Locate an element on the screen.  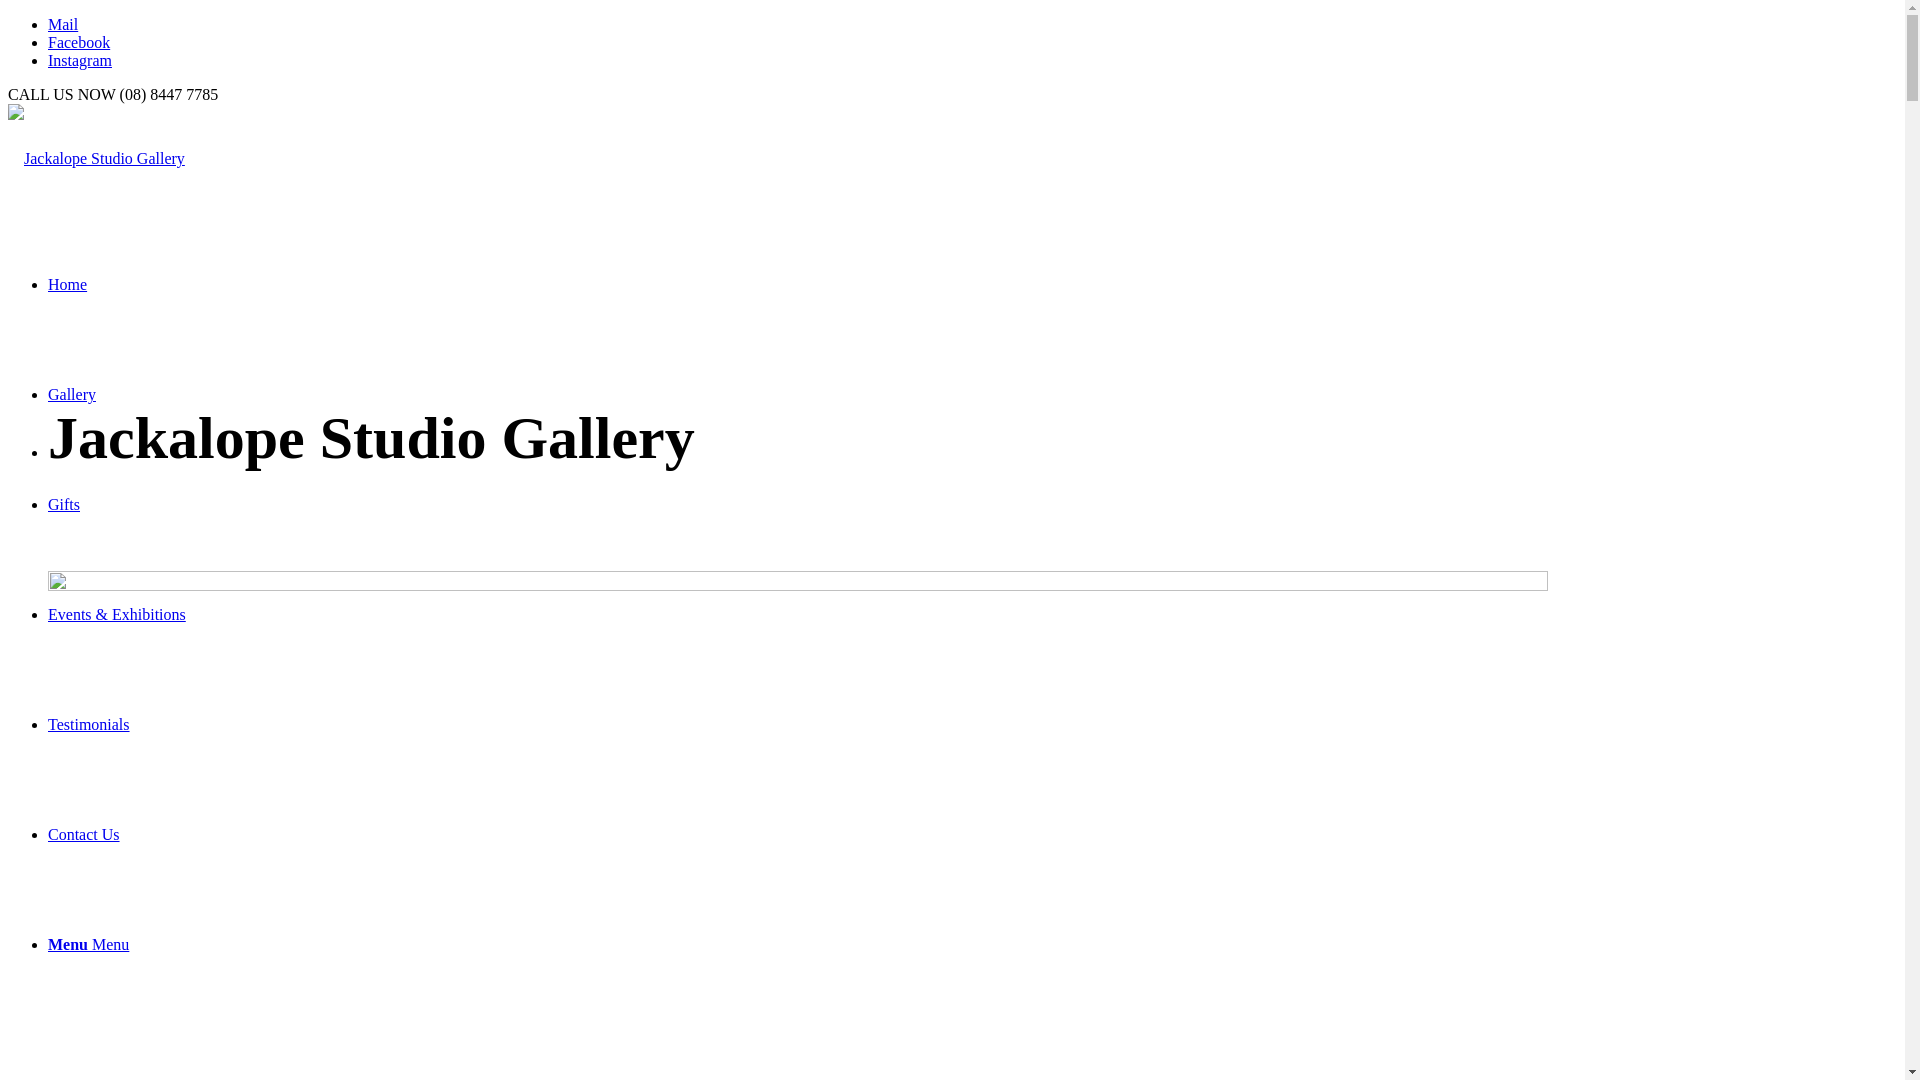
Gallery is located at coordinates (72, 394).